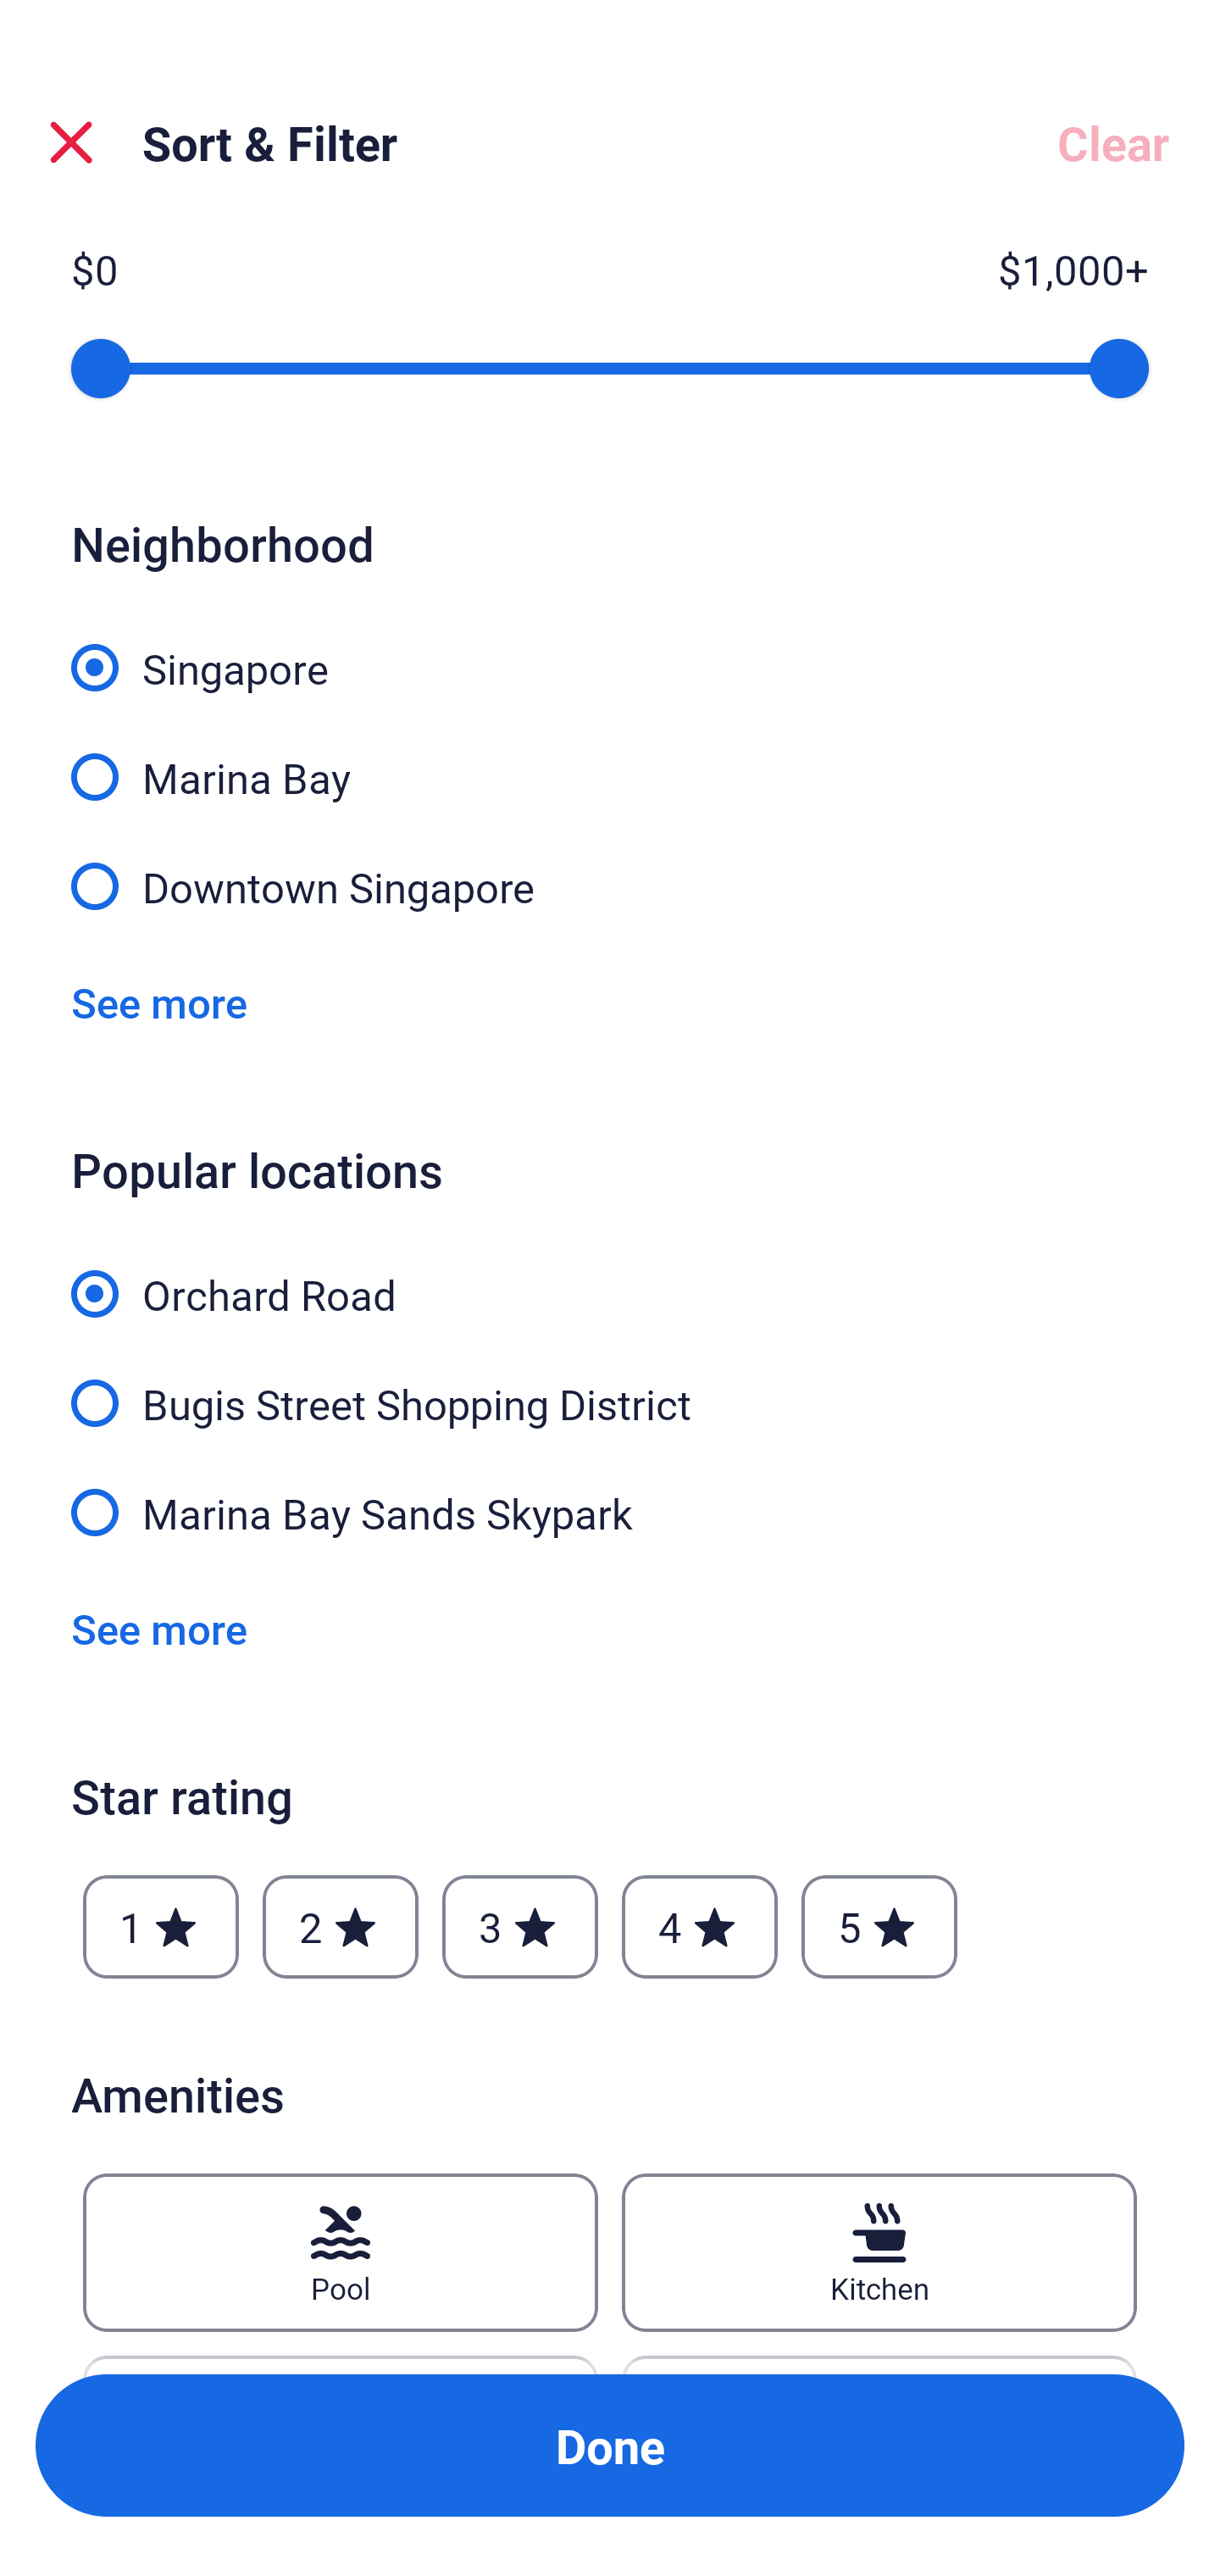 This screenshot has height=2576, width=1220. What do you see at coordinates (610, 1510) in the screenshot?
I see `Marina Bay Sands Skypark` at bounding box center [610, 1510].